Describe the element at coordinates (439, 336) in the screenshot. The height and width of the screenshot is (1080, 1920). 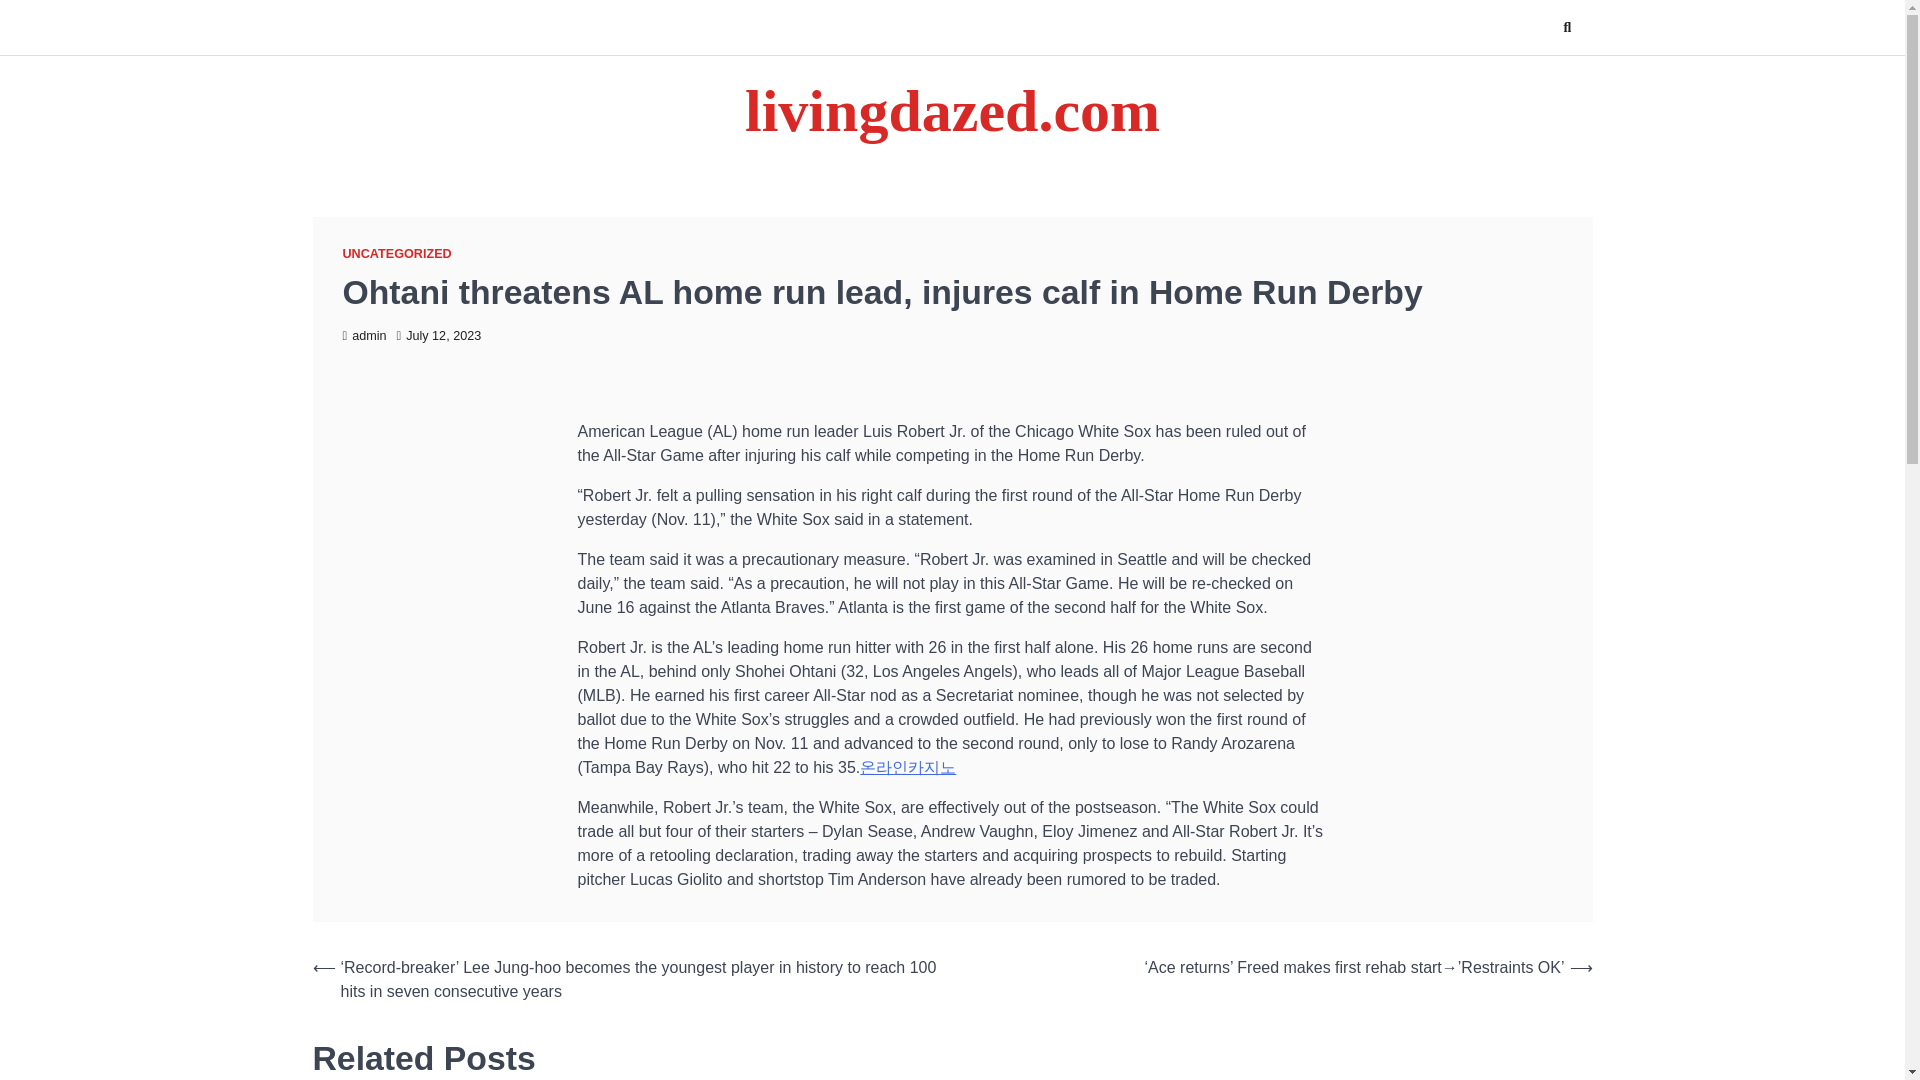
I see `July 12, 2023` at that location.